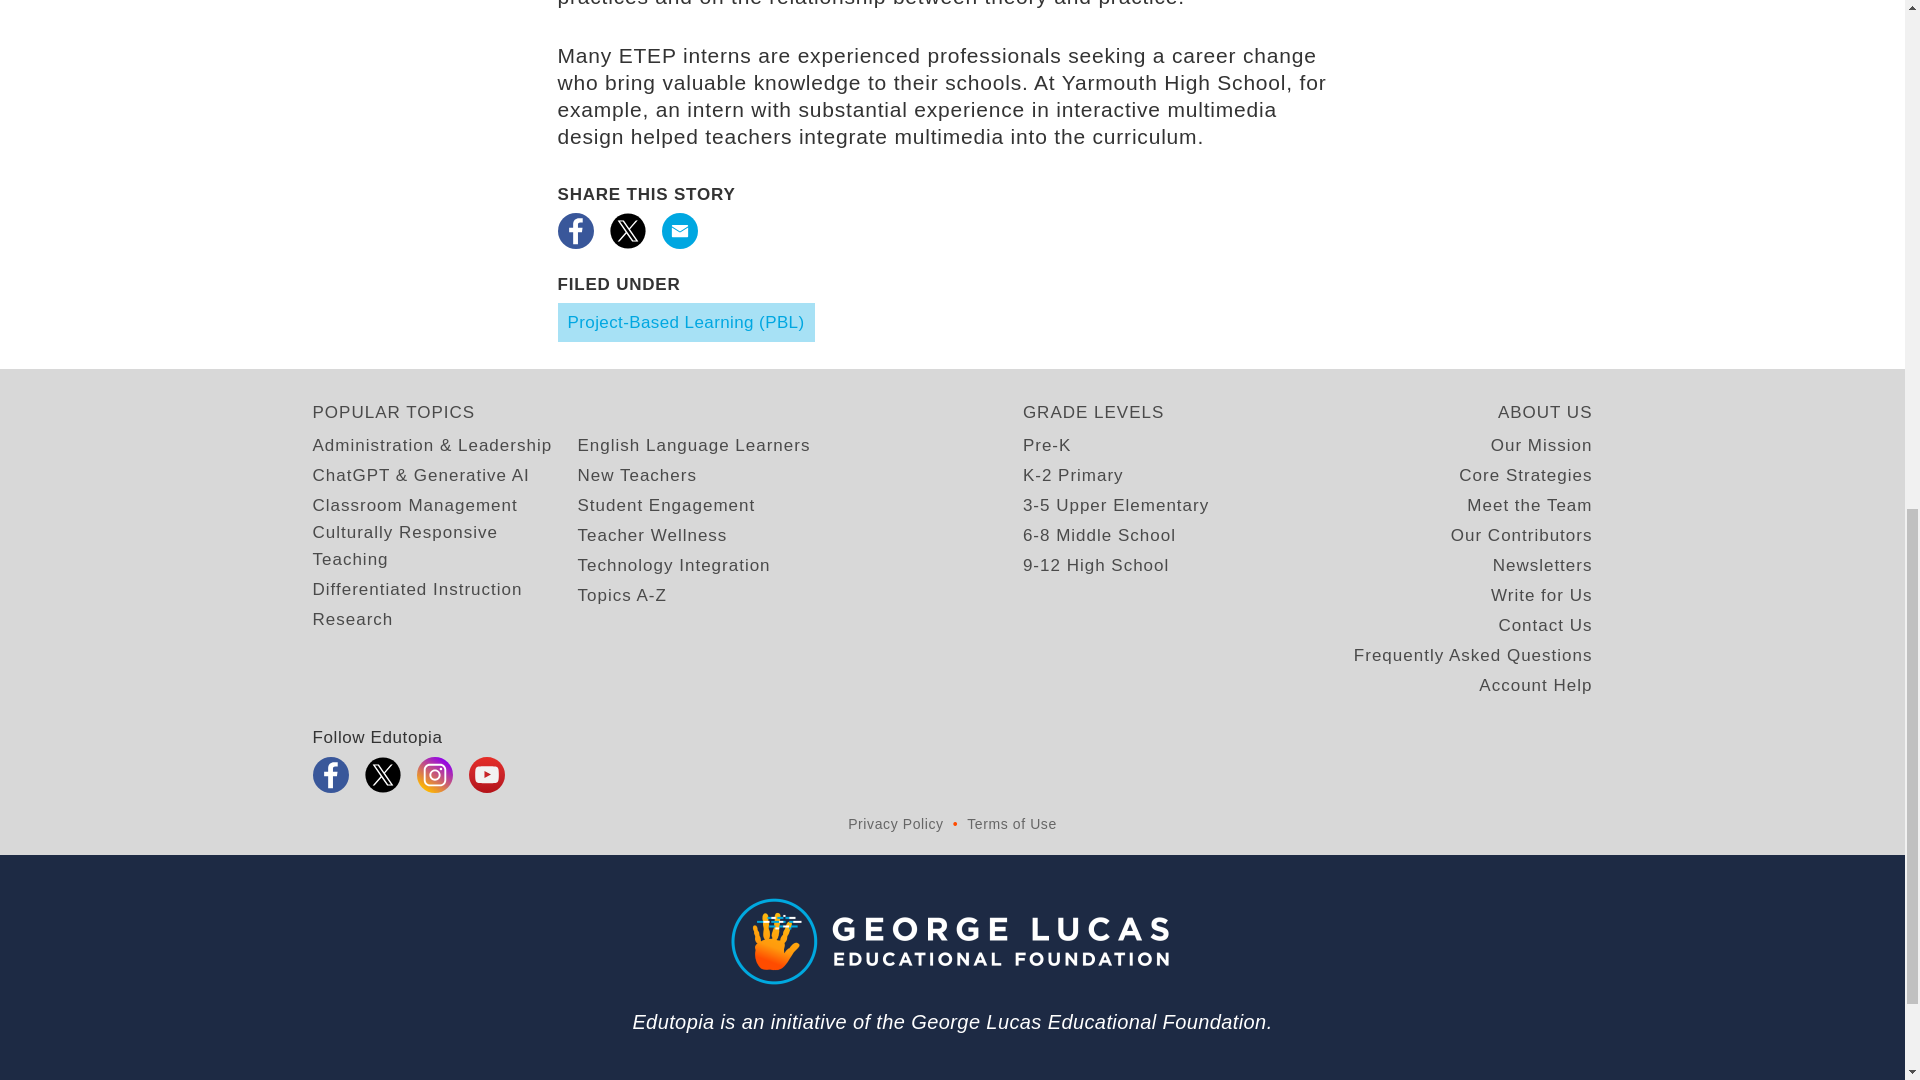 The width and height of the screenshot is (1920, 1080). I want to click on Differentiated Instruction, so click(416, 588).